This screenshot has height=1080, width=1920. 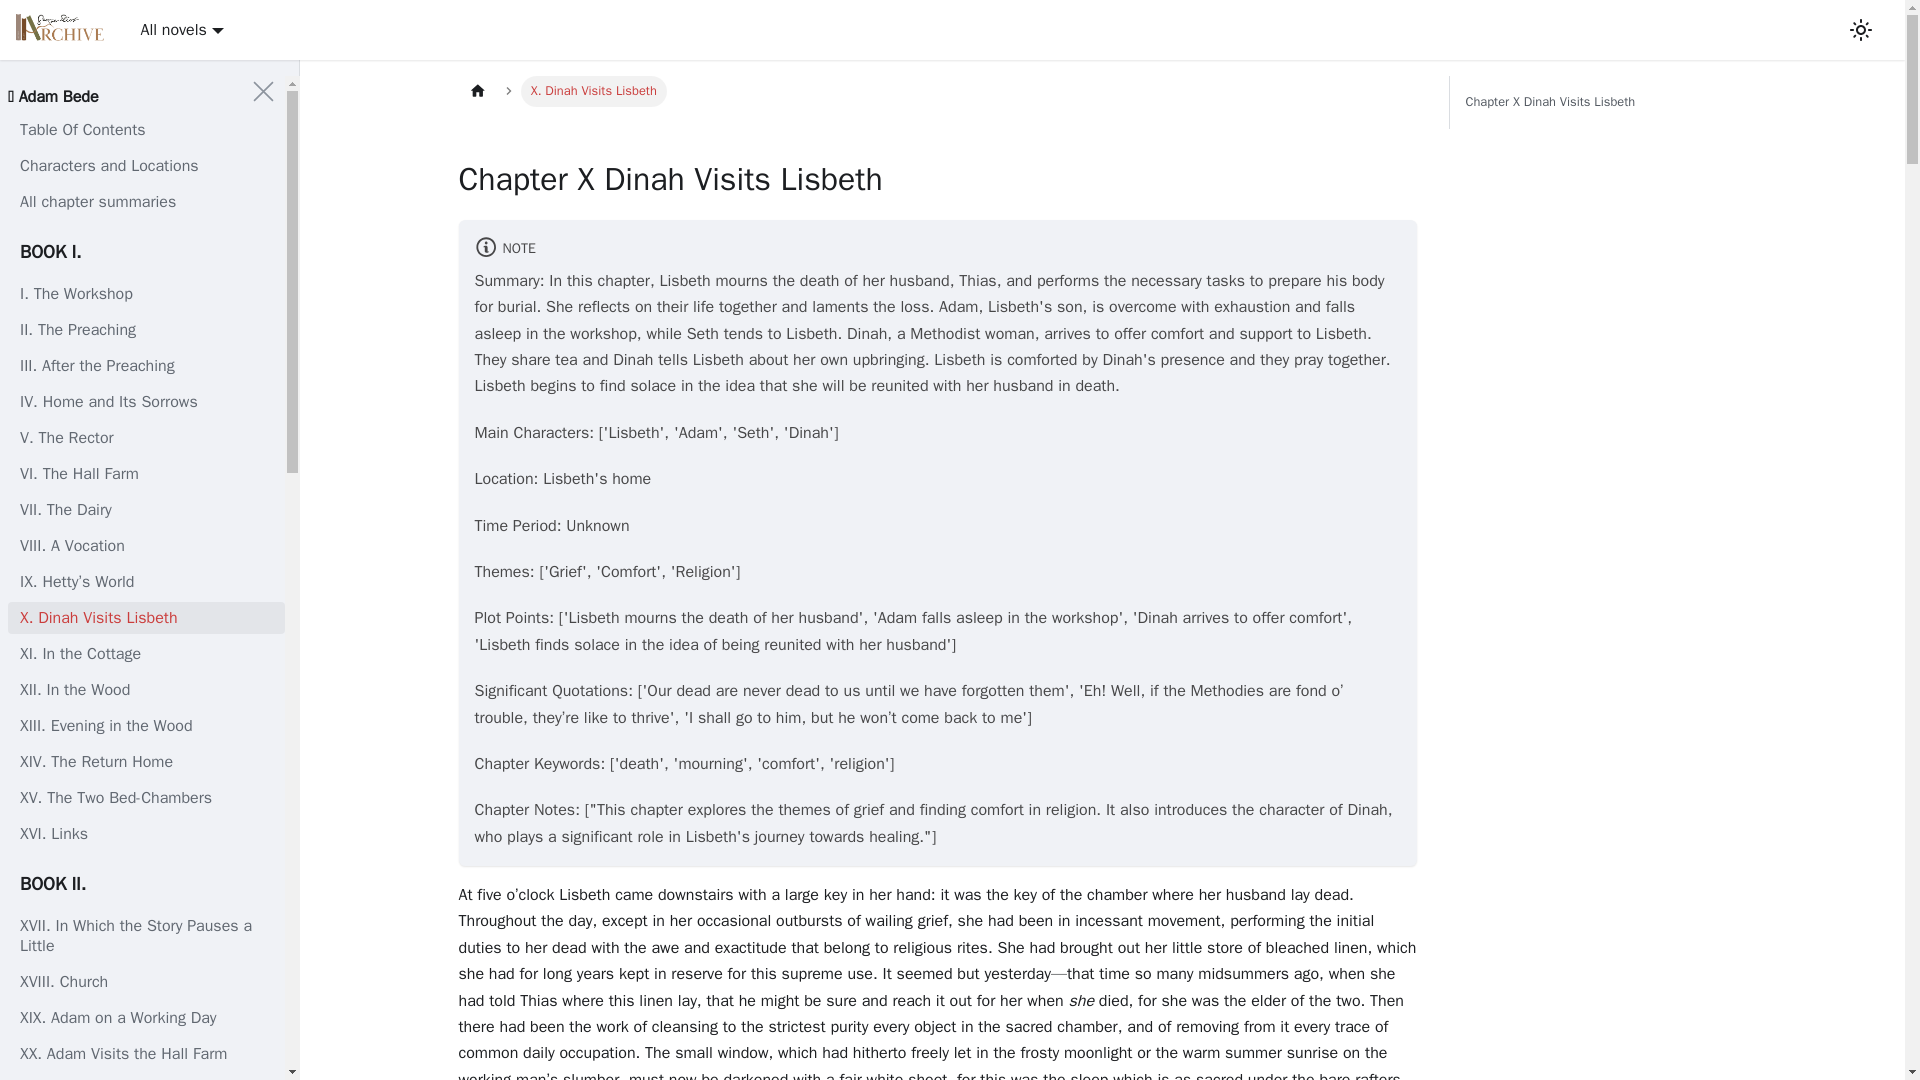 What do you see at coordinates (146, 438) in the screenshot?
I see `V. The Rector` at bounding box center [146, 438].